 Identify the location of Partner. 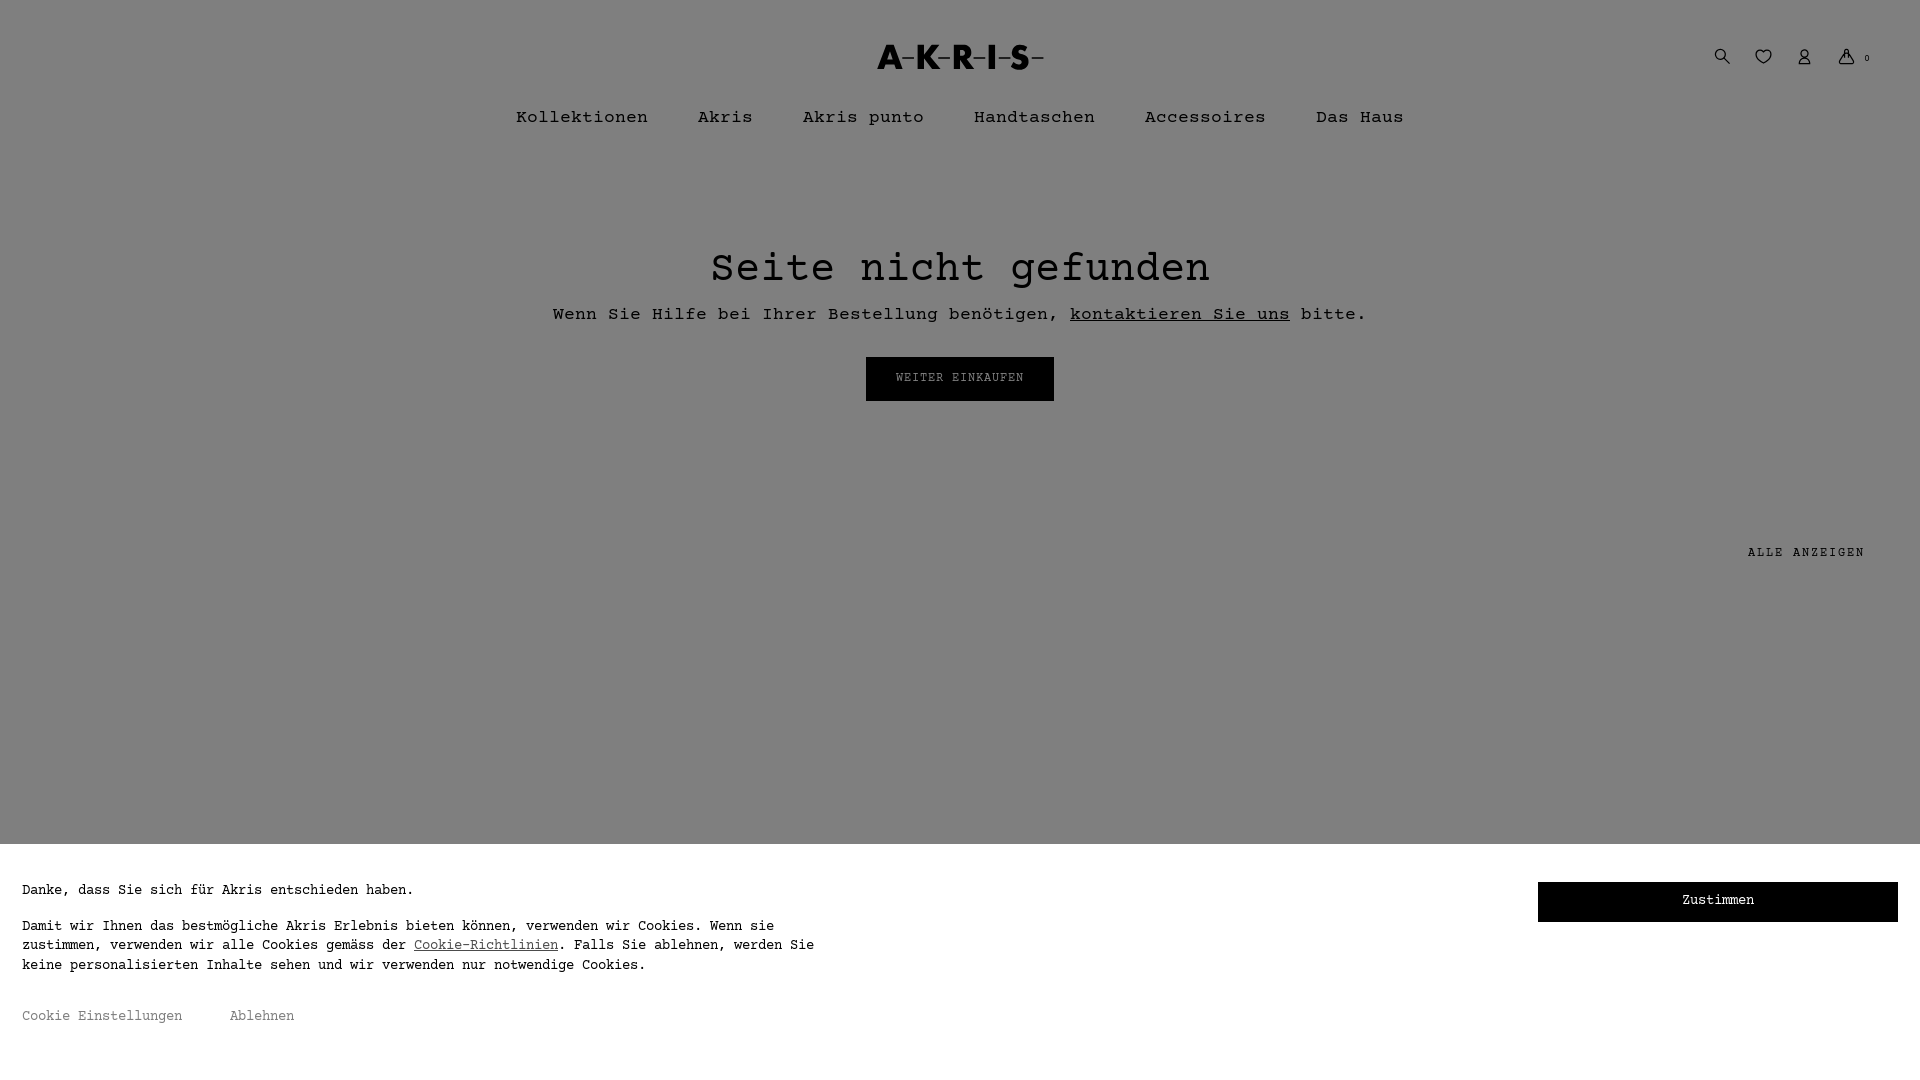
(700, 804).